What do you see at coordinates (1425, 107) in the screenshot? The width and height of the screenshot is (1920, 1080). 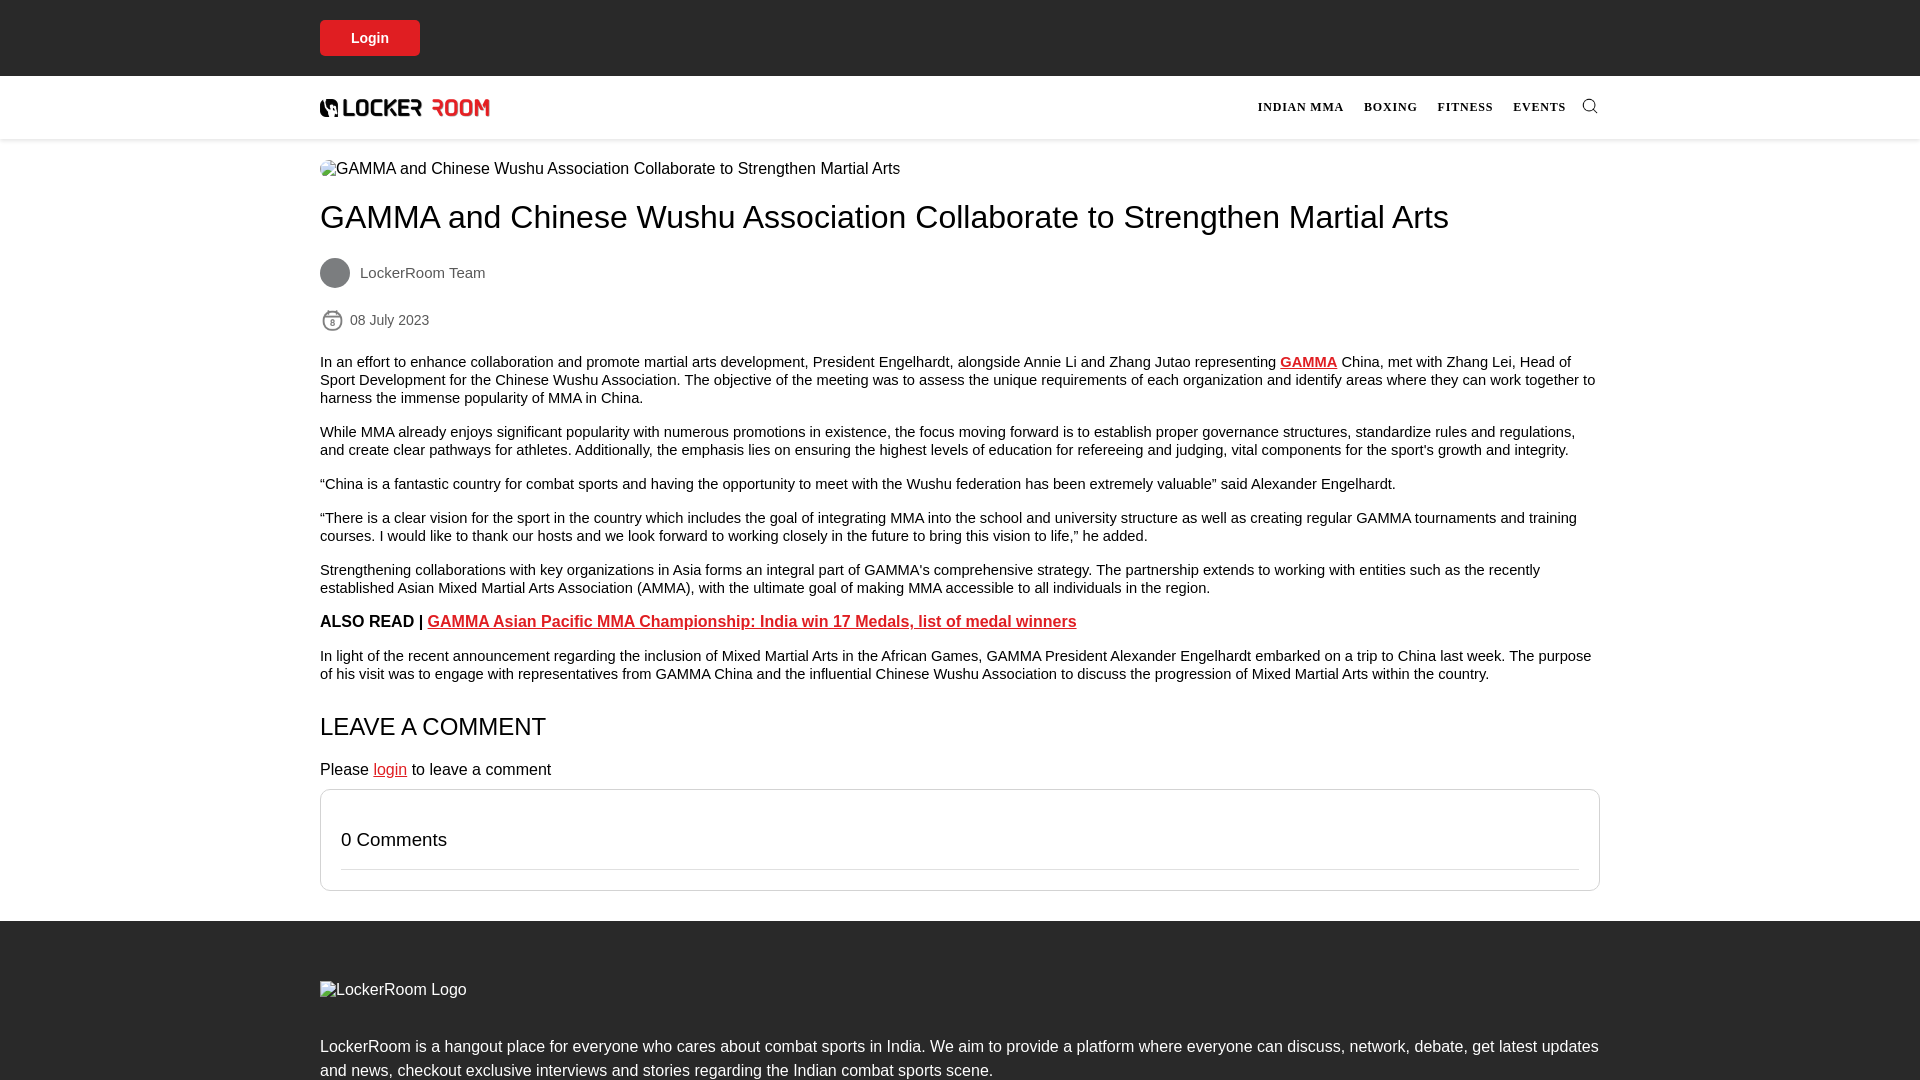 I see `GAMMA` at bounding box center [1425, 107].